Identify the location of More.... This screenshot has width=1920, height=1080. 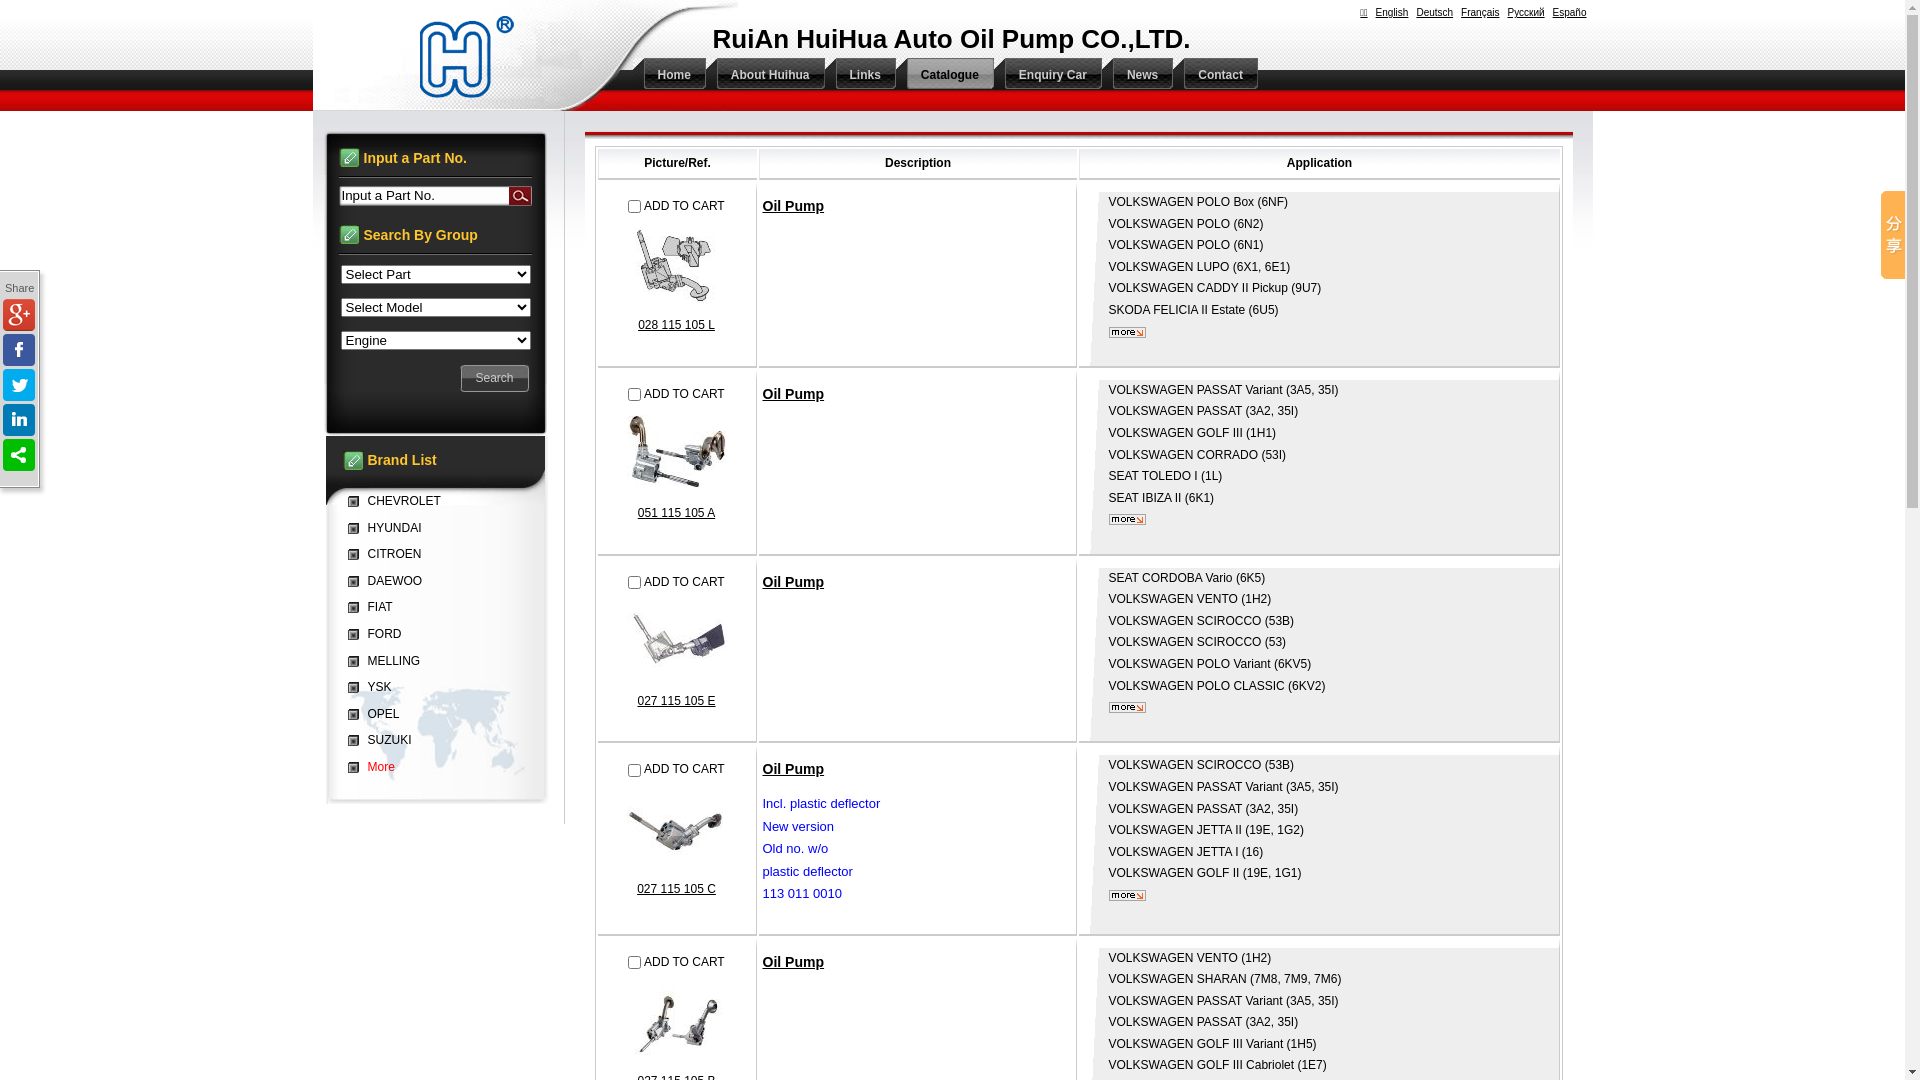
(1126, 332).